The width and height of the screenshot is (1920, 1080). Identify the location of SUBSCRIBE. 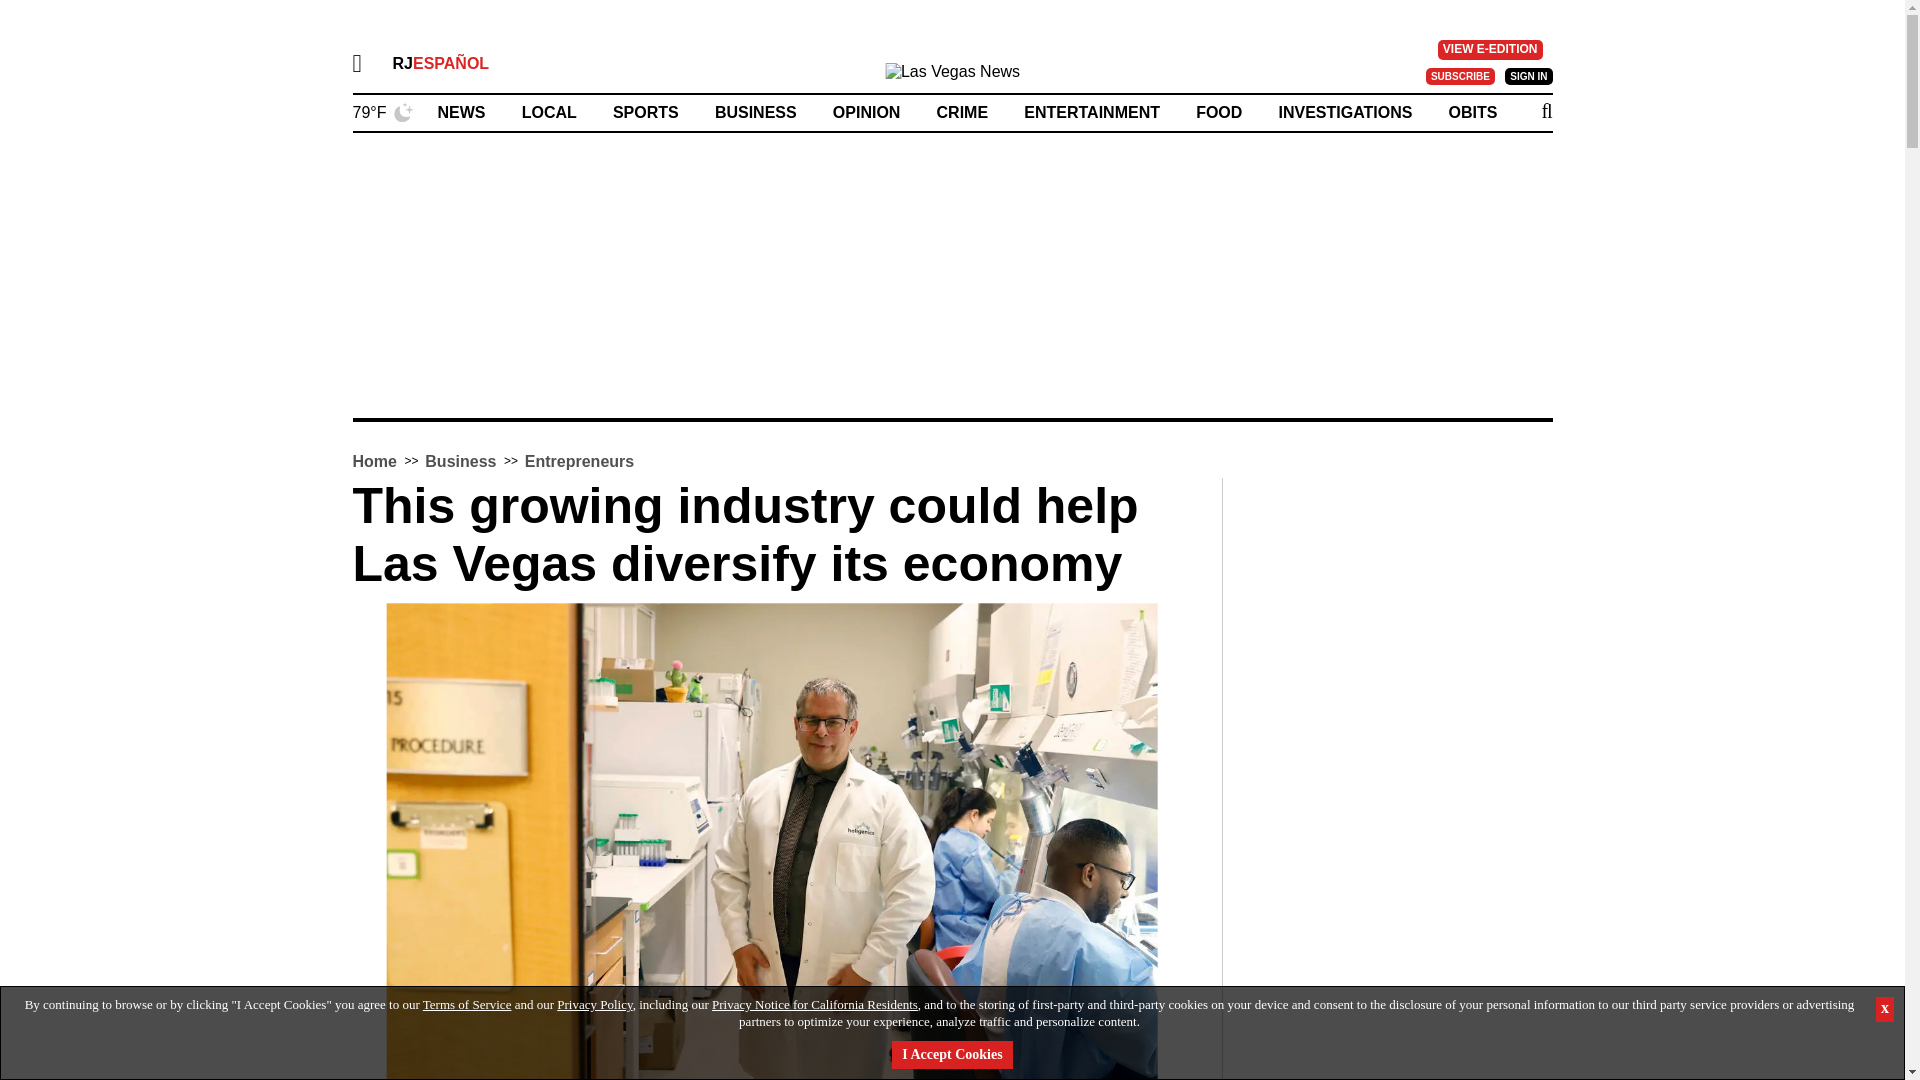
(1460, 77).